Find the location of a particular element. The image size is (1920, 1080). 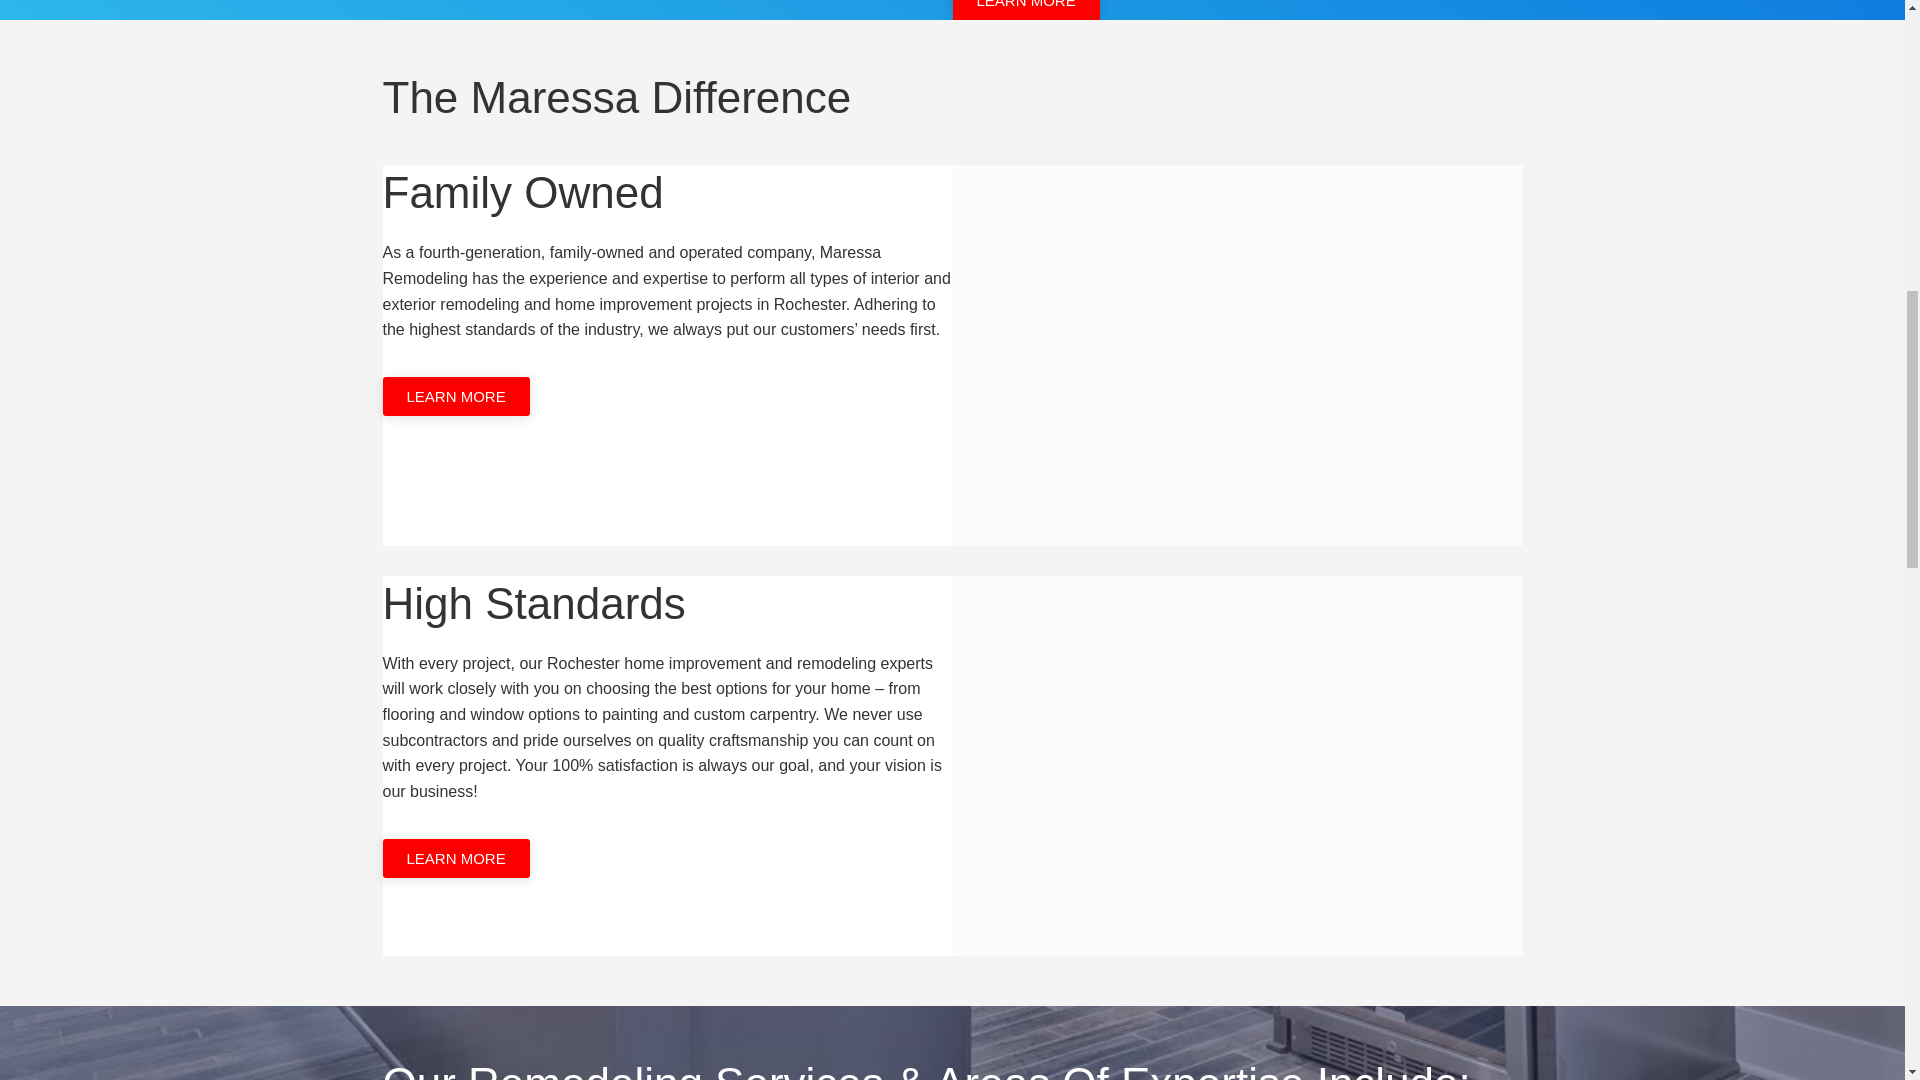

LEARN MORE is located at coordinates (456, 396).